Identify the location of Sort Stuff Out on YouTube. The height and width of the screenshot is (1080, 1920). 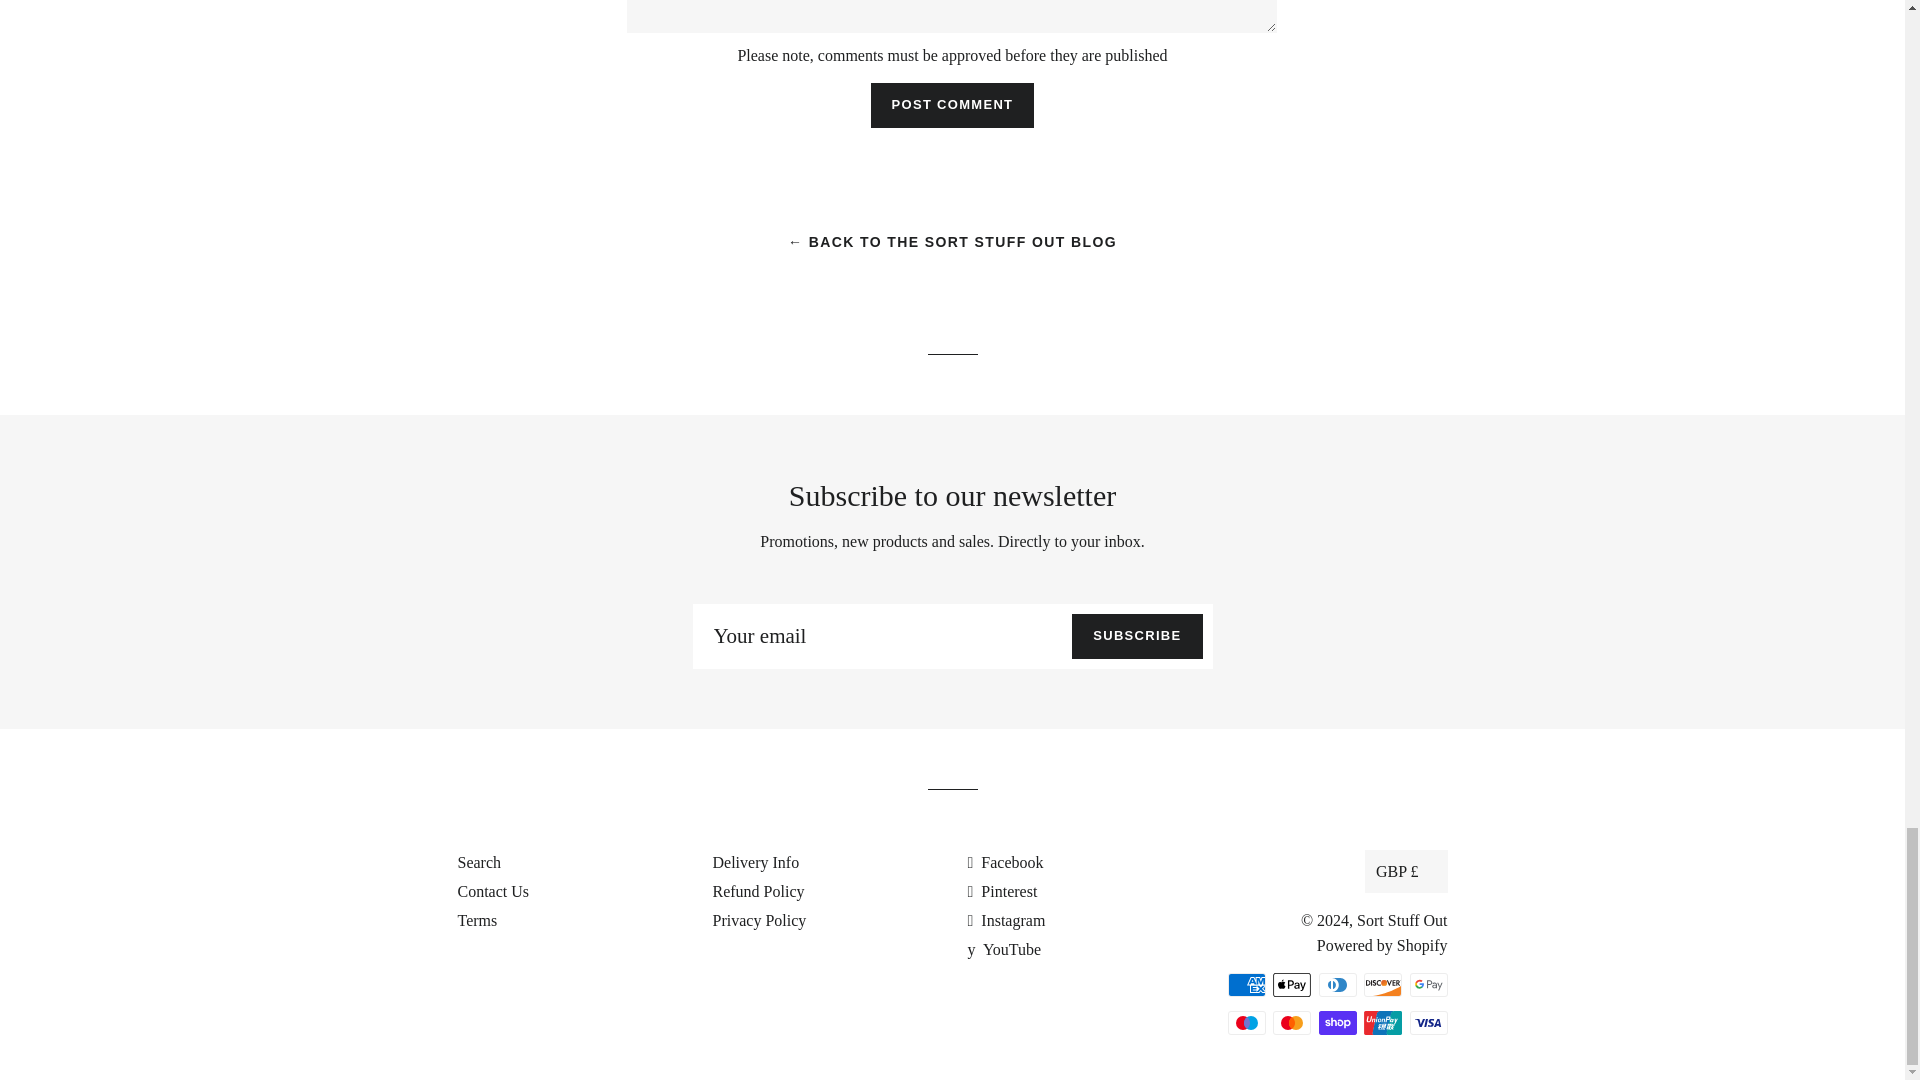
(1004, 948).